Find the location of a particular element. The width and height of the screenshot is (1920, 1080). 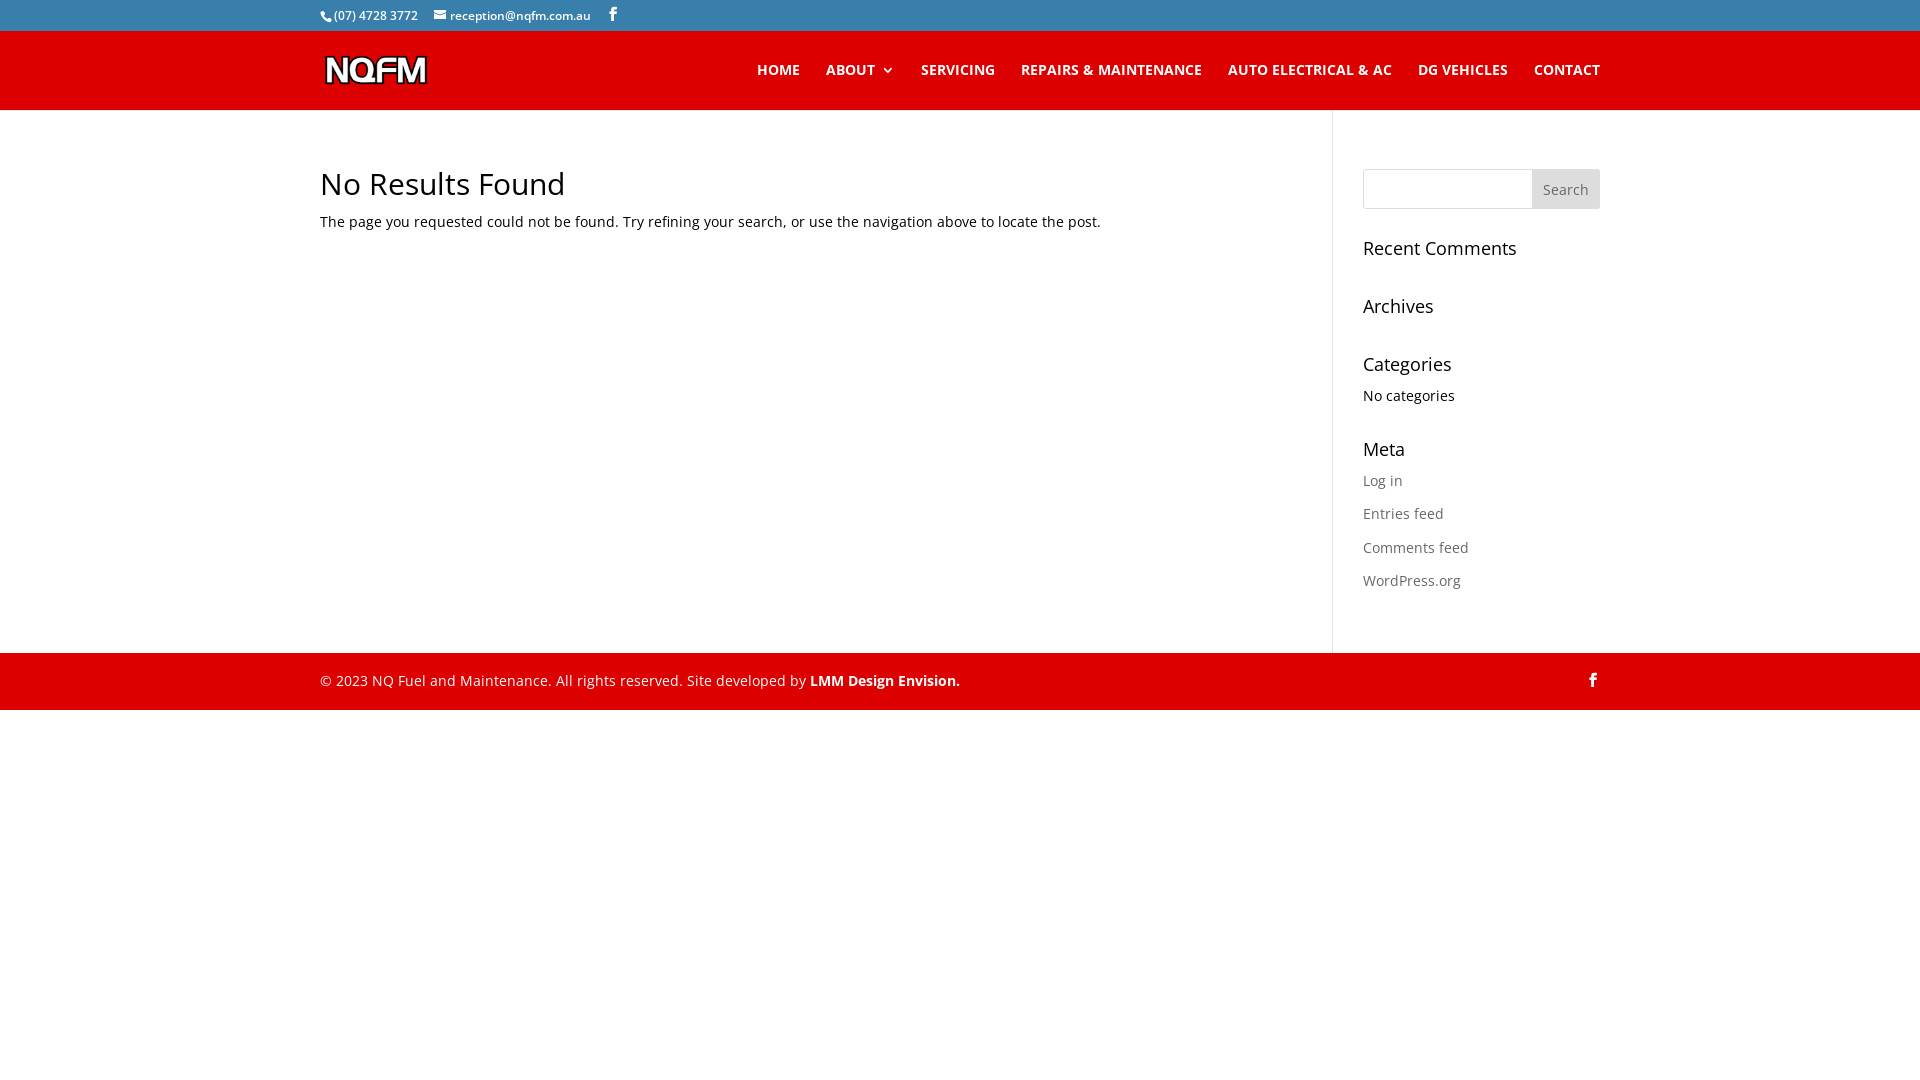

SERVICING is located at coordinates (958, 86).